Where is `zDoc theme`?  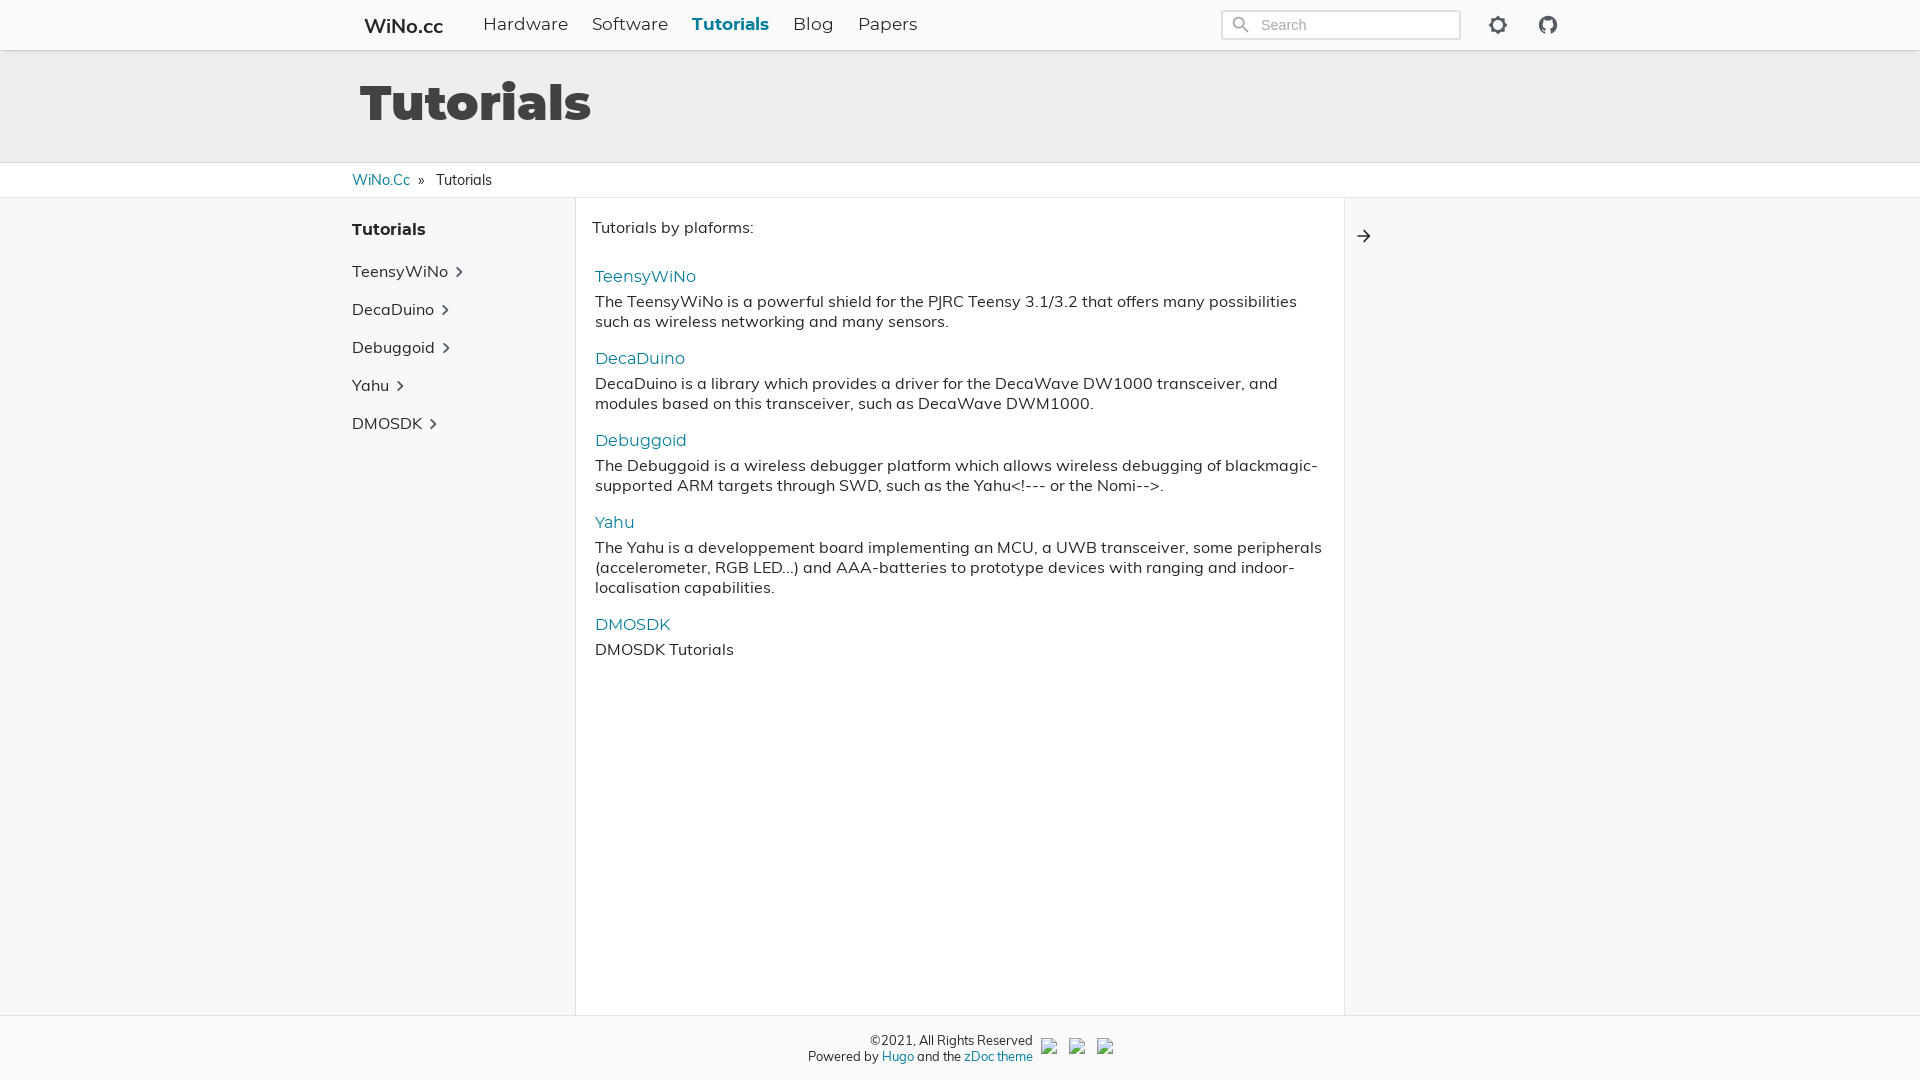
zDoc theme is located at coordinates (998, 1056).